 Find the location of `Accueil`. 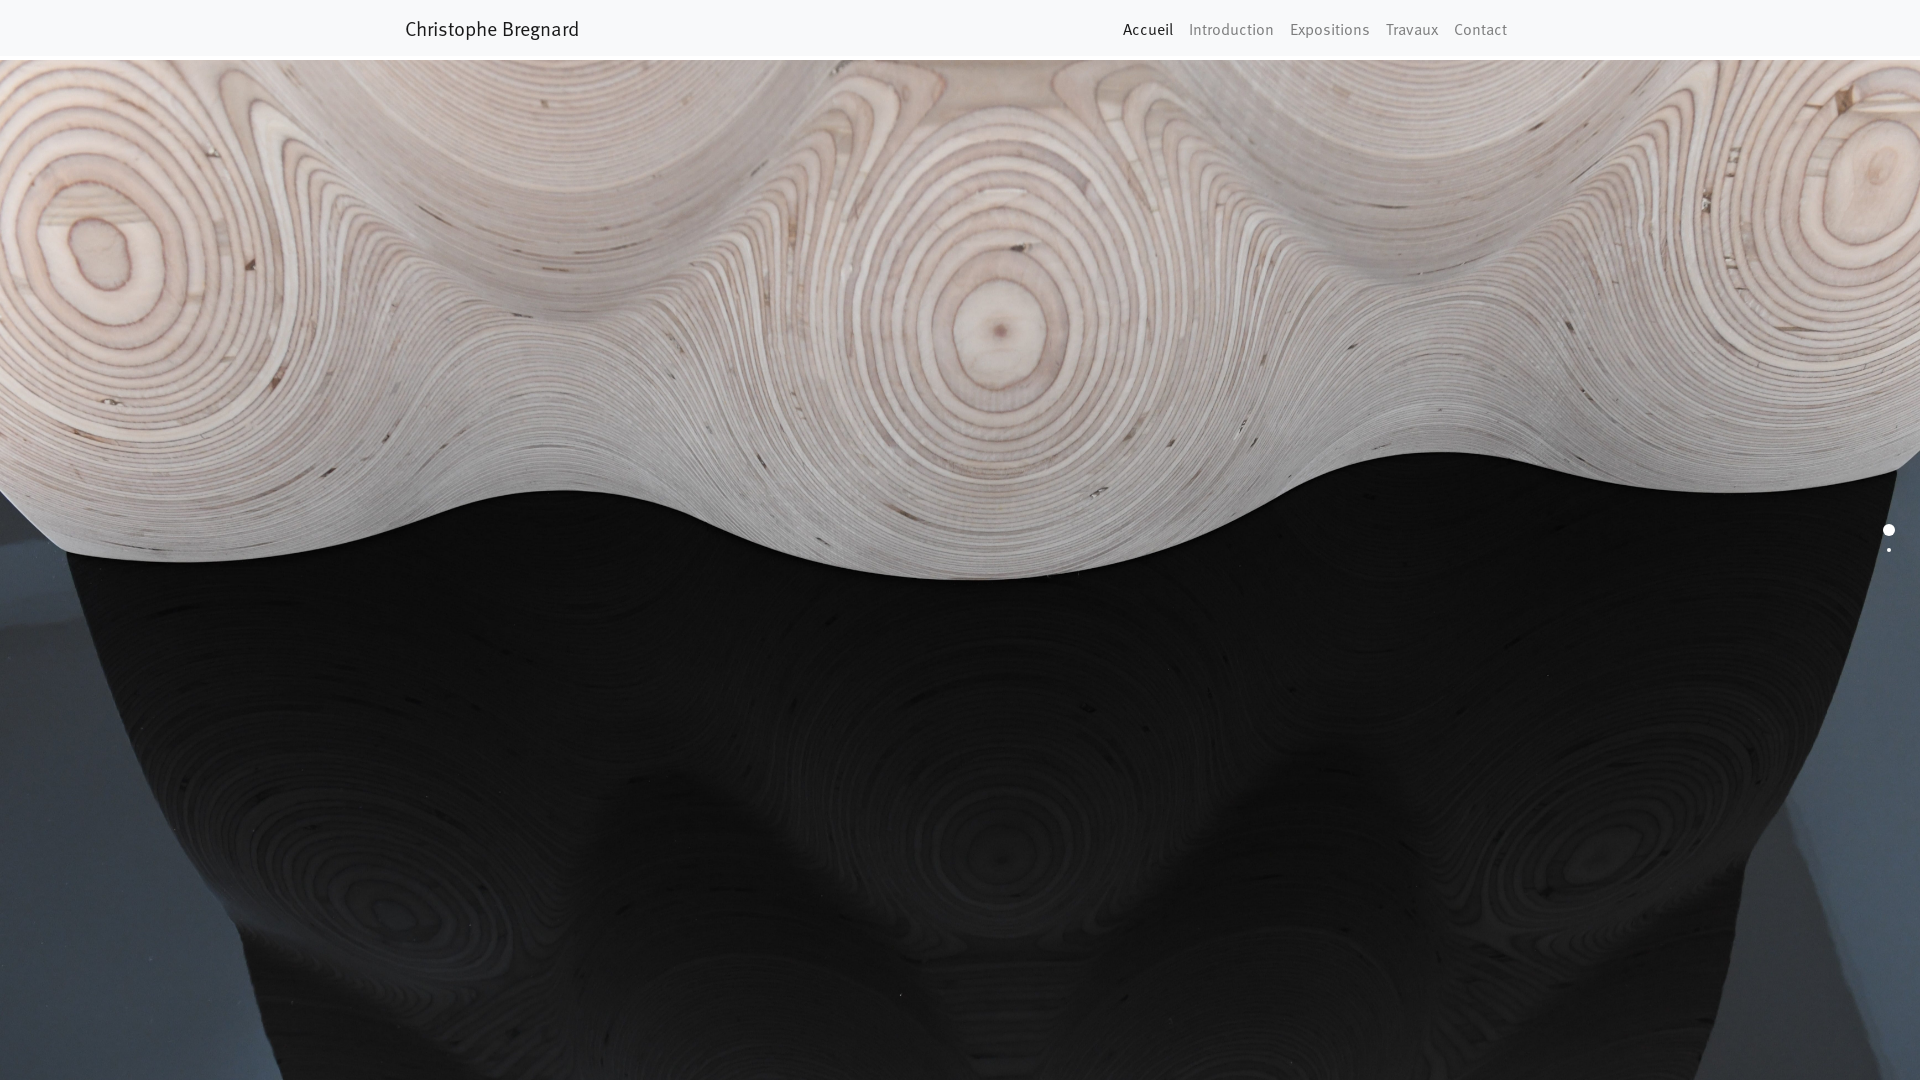

Accueil is located at coordinates (1148, 28).